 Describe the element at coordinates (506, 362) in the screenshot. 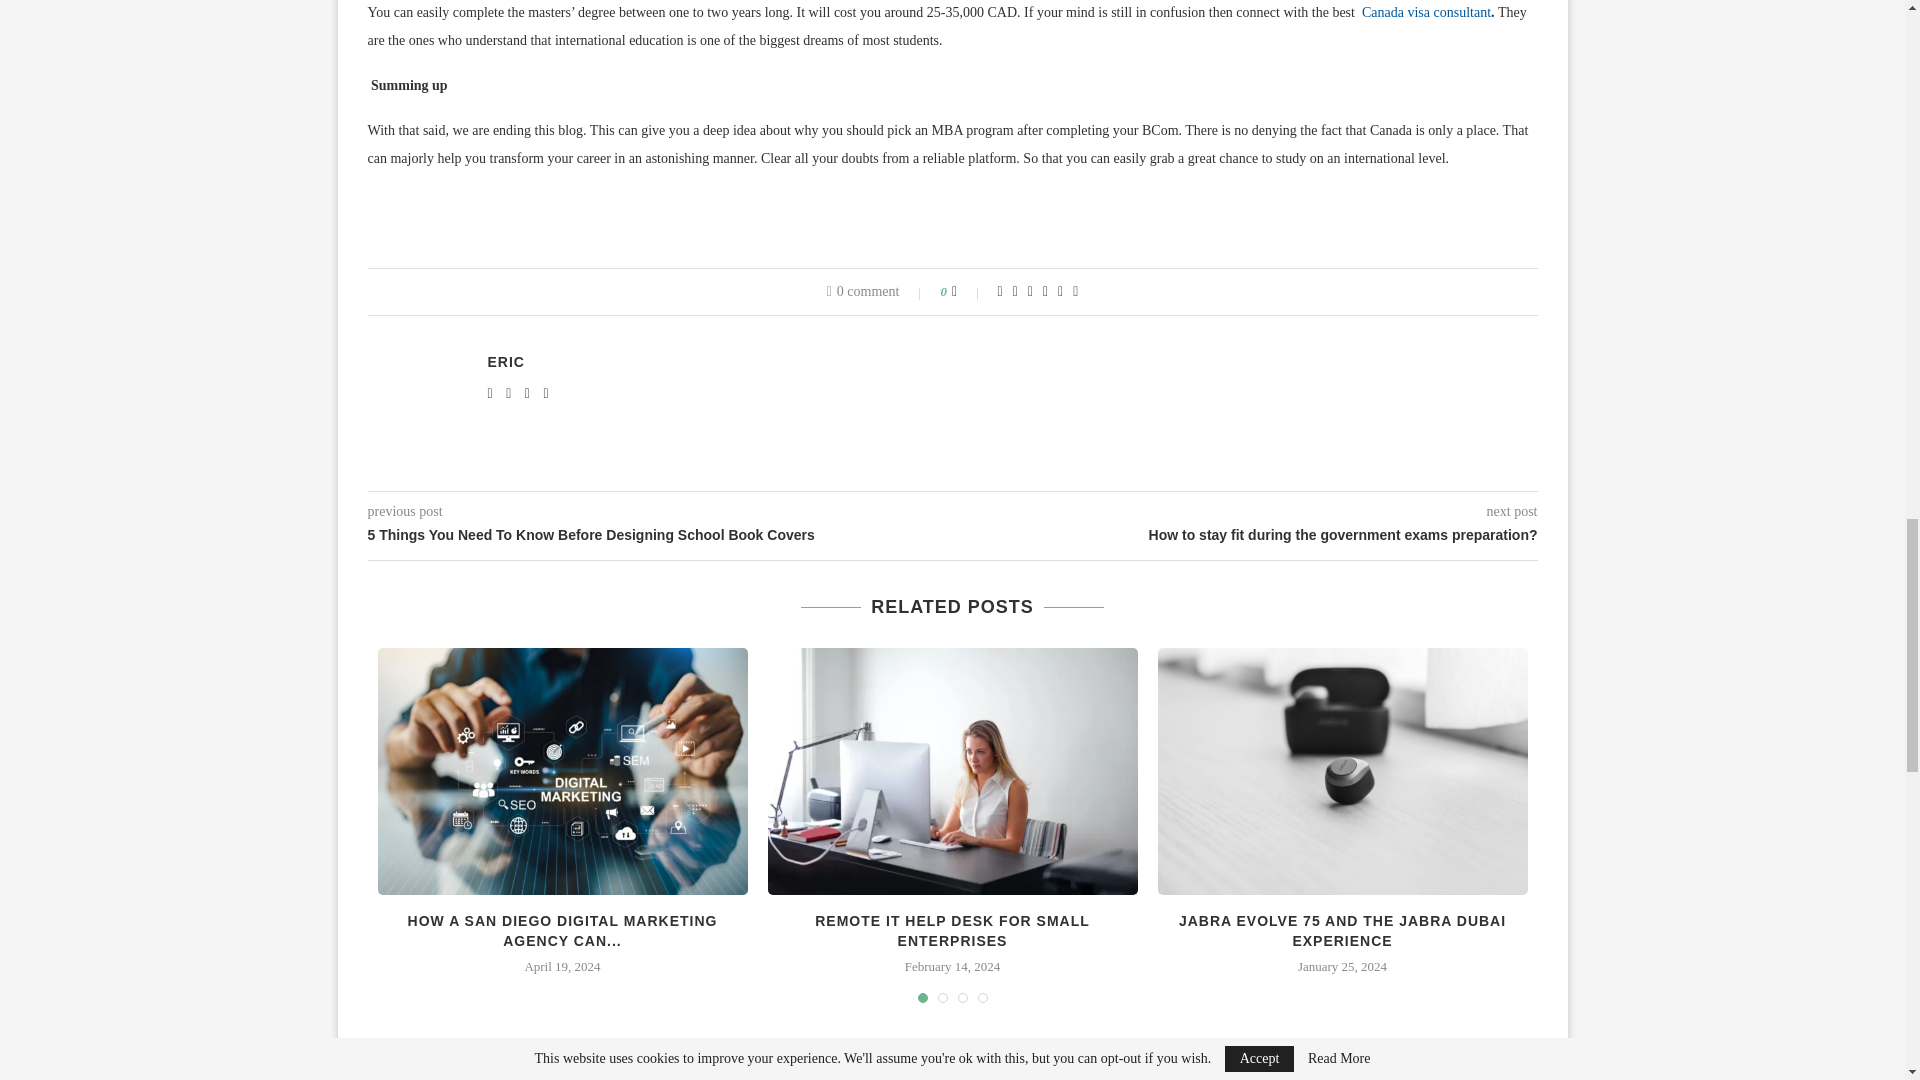

I see `Posts by Eric` at that location.